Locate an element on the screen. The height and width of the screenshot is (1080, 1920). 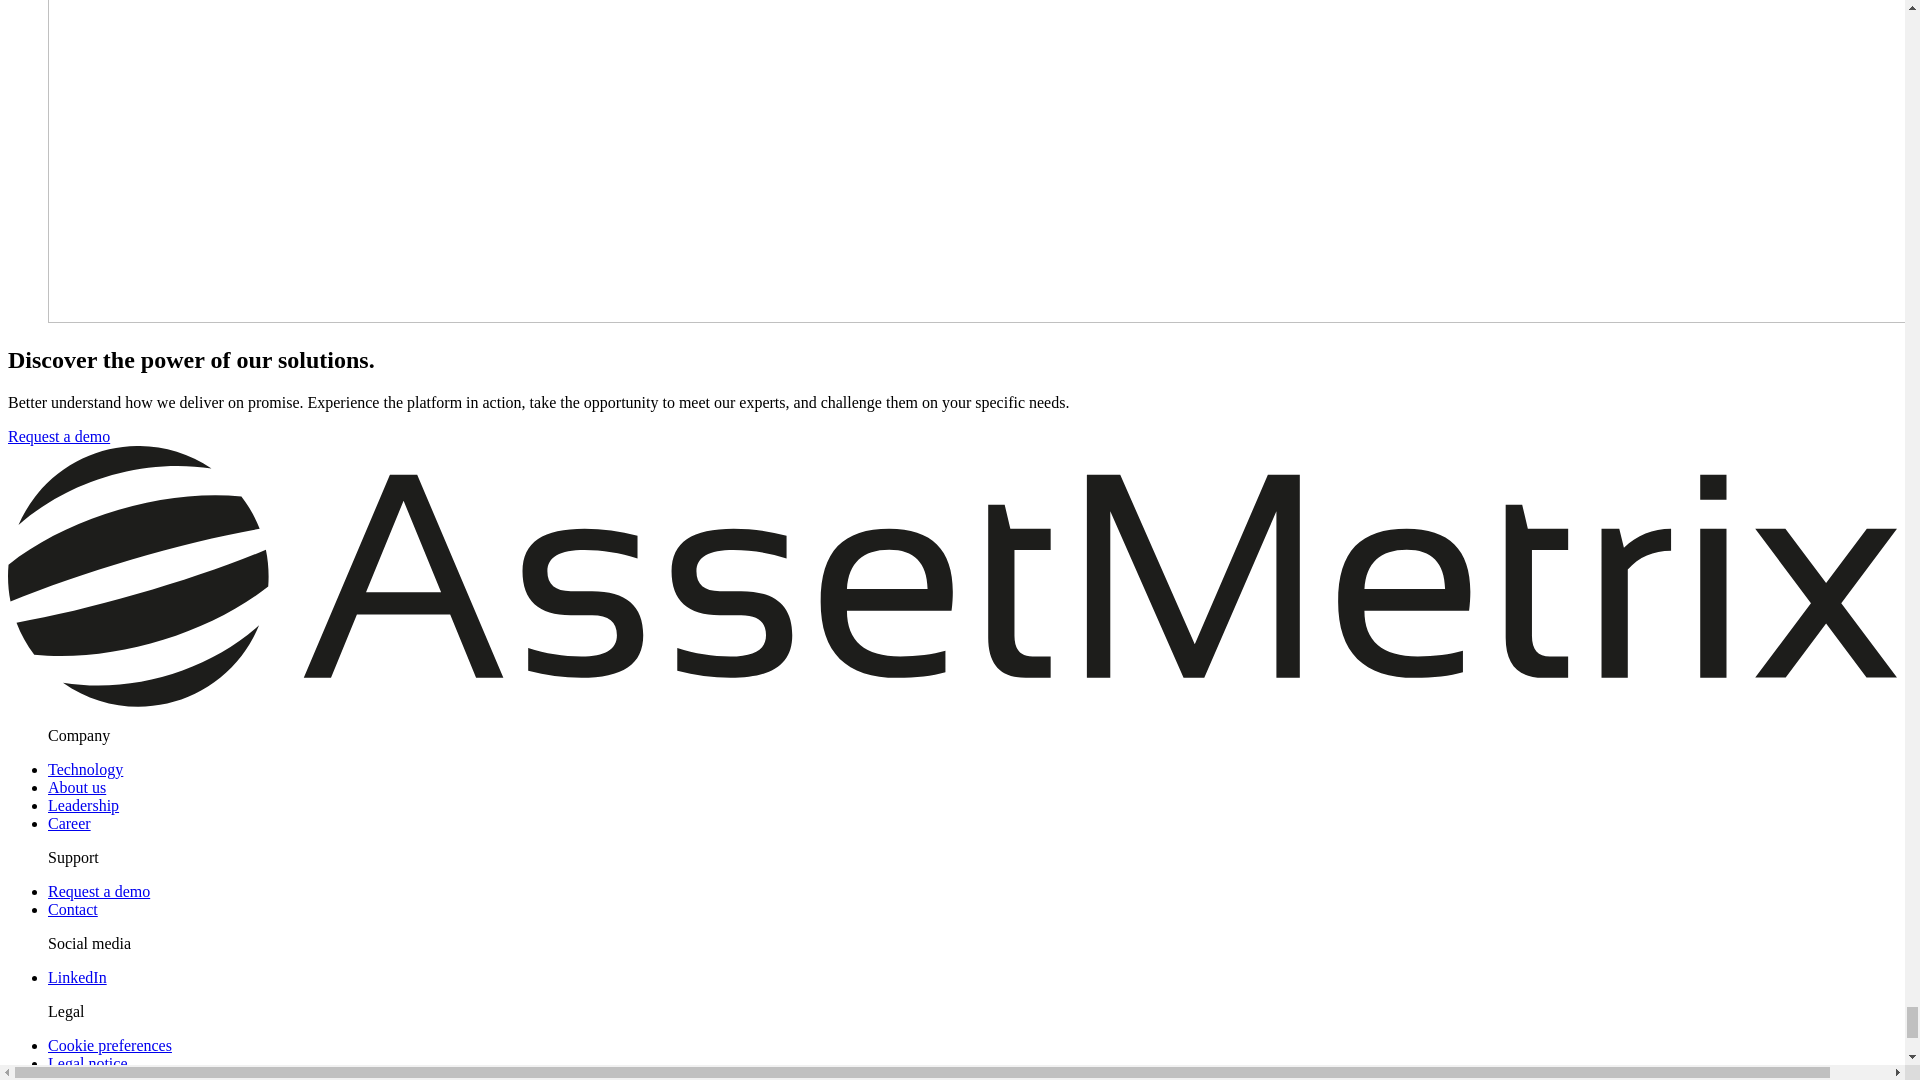
Request a demo is located at coordinates (58, 436).